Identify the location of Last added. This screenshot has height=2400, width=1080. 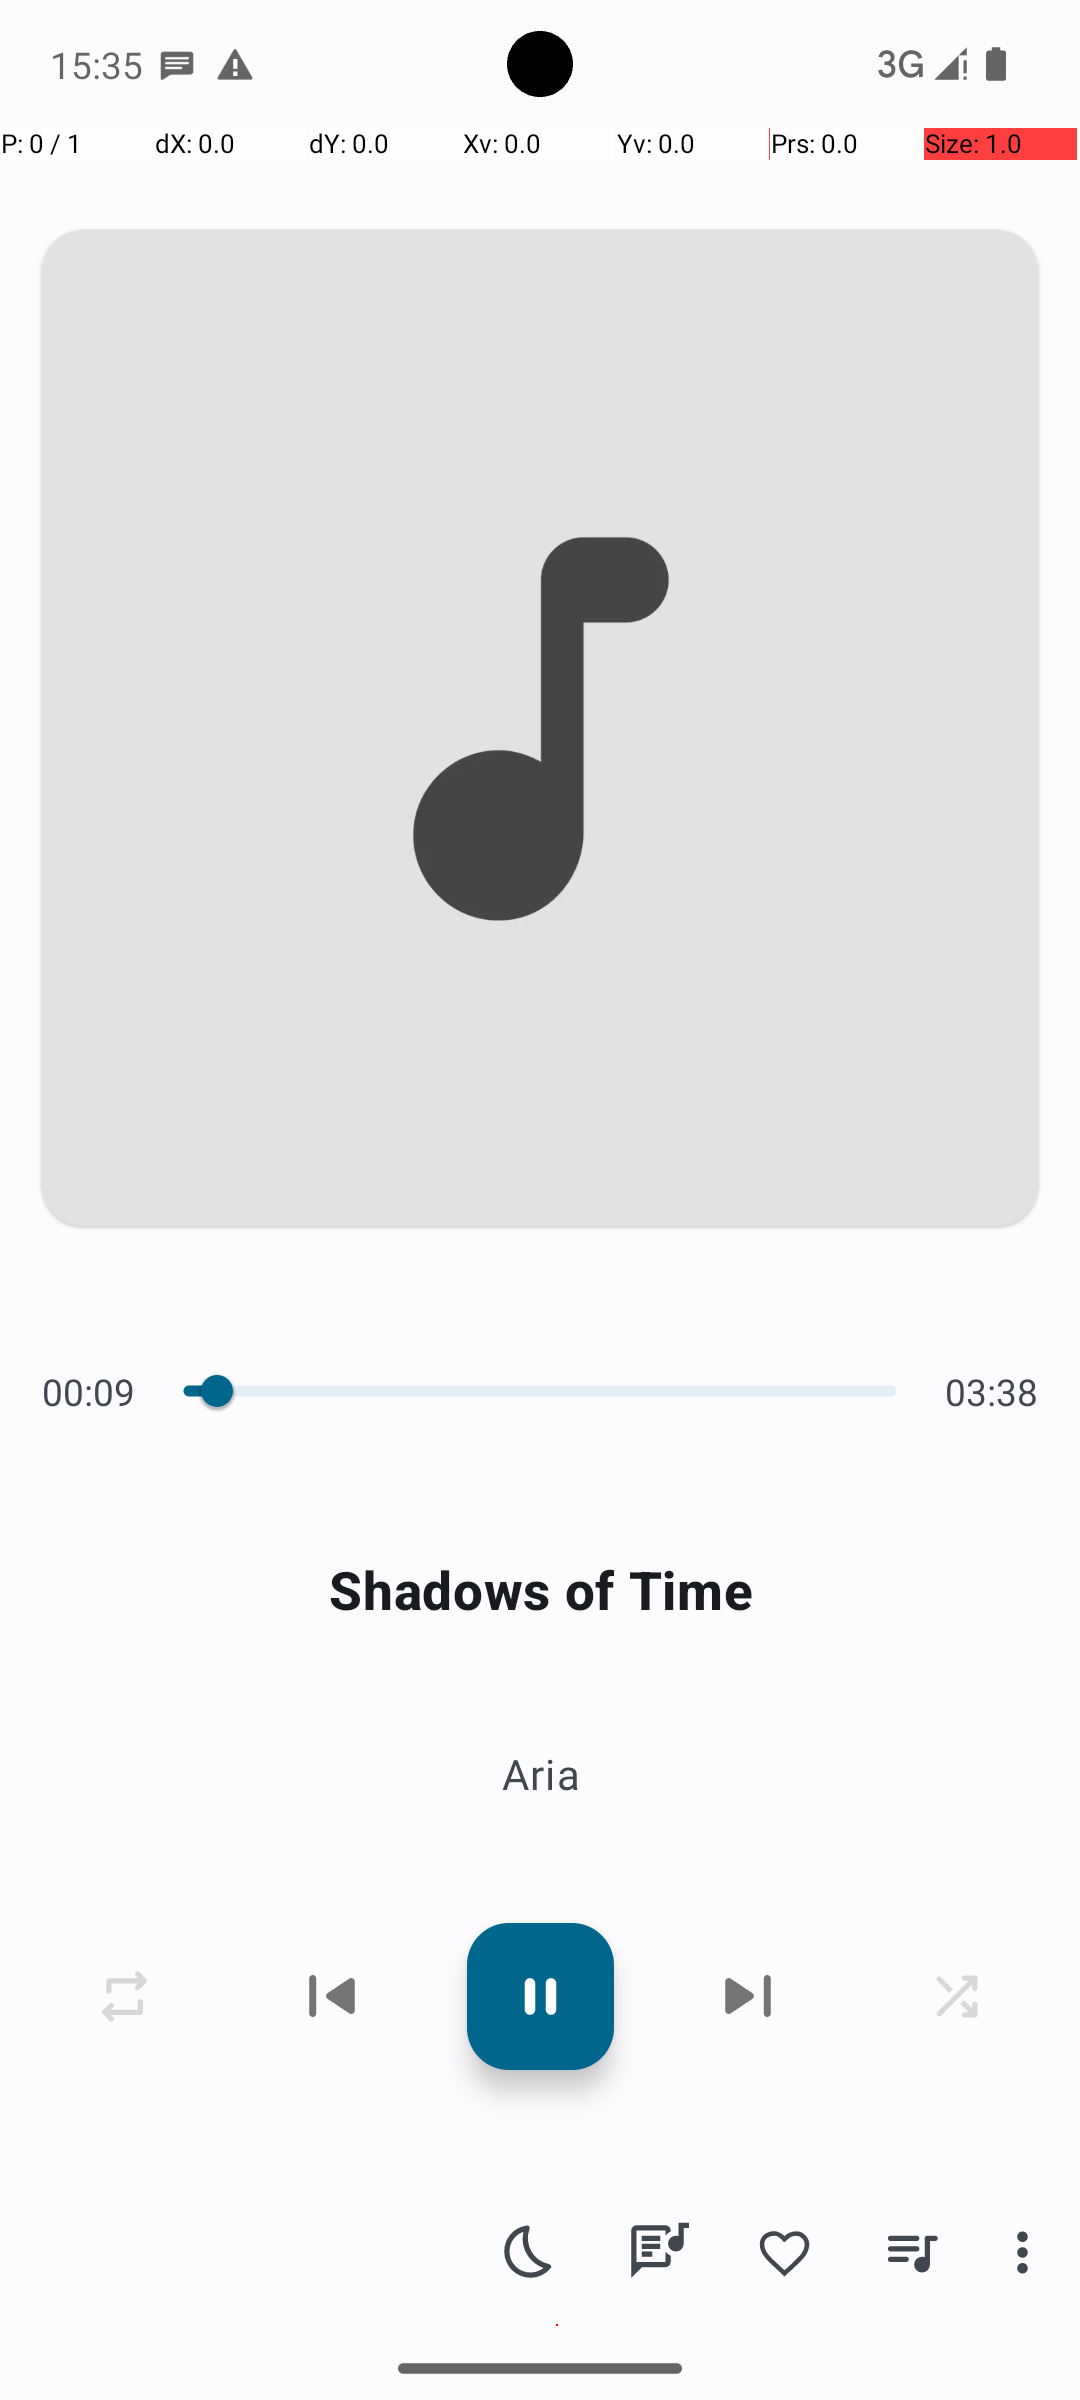
(292, 212).